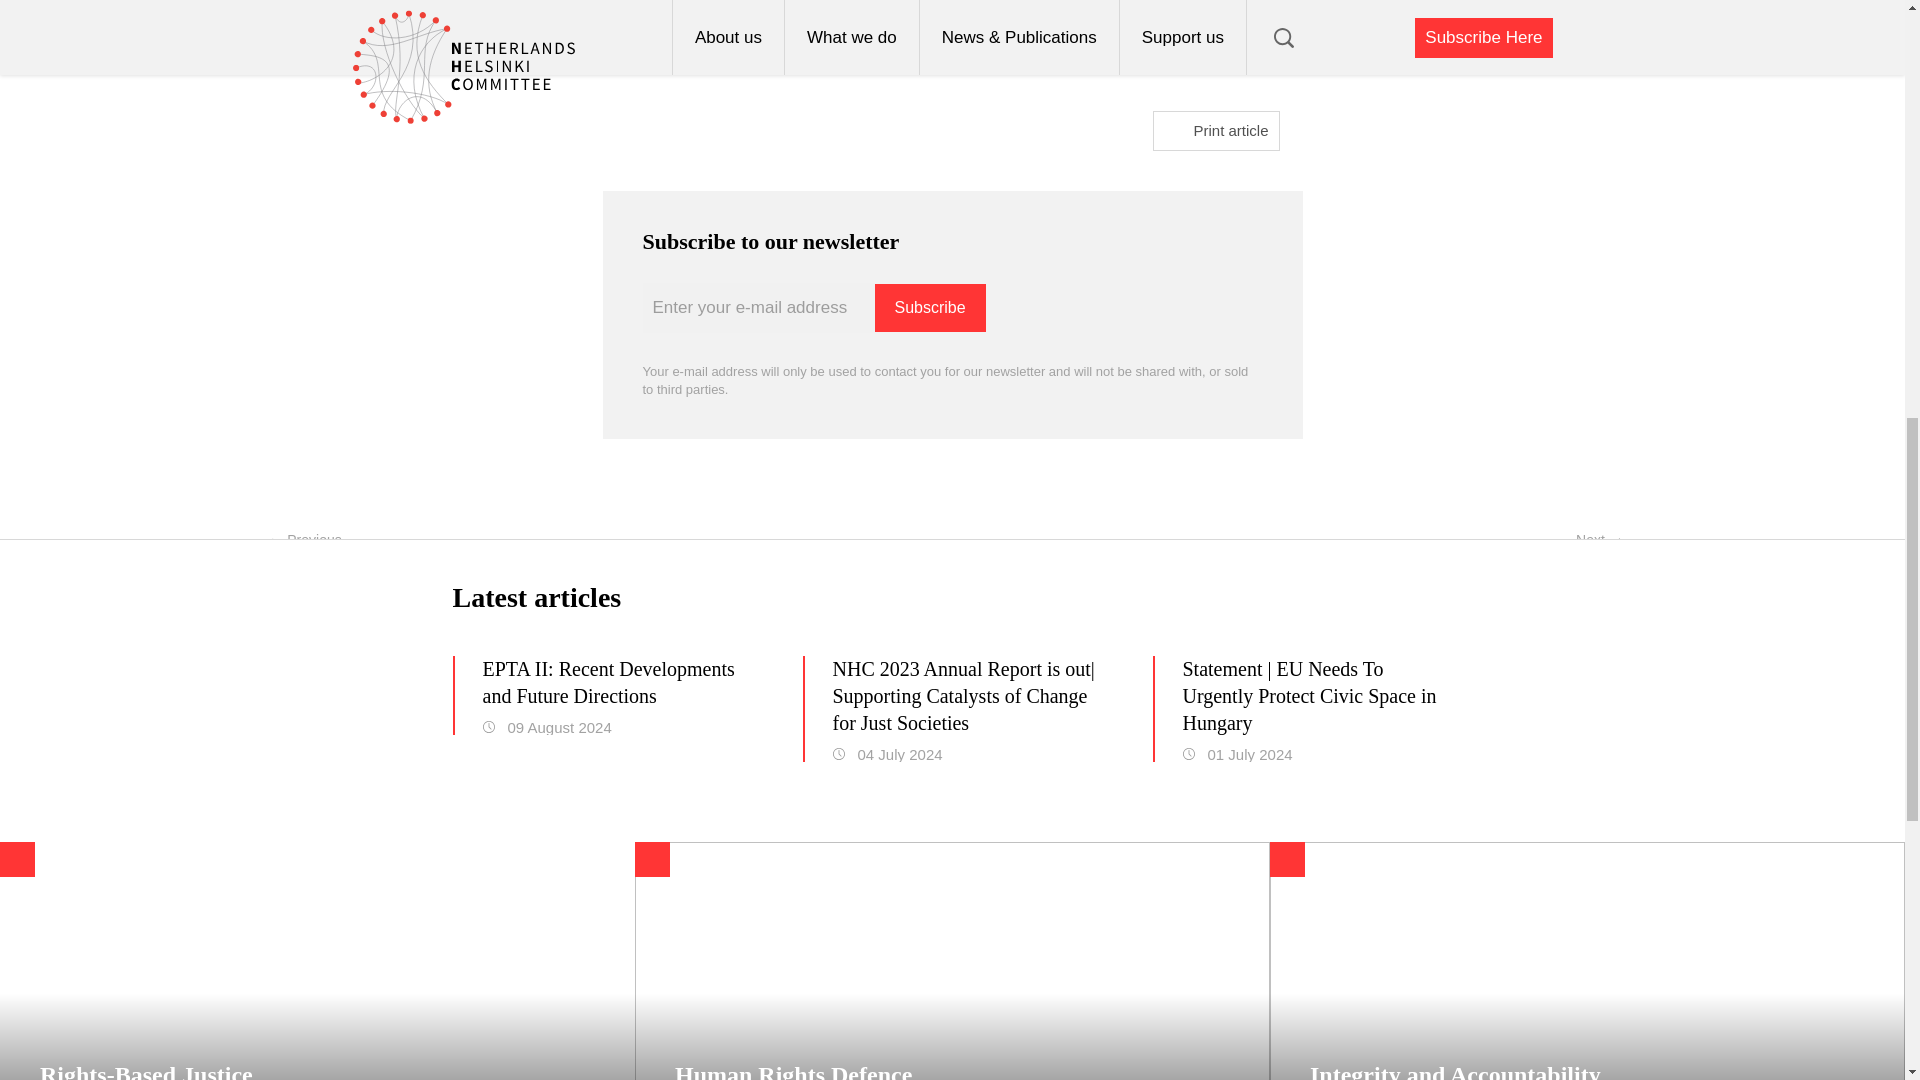  What do you see at coordinates (968, 48) in the screenshot?
I see `Share this article on LinkedIn` at bounding box center [968, 48].